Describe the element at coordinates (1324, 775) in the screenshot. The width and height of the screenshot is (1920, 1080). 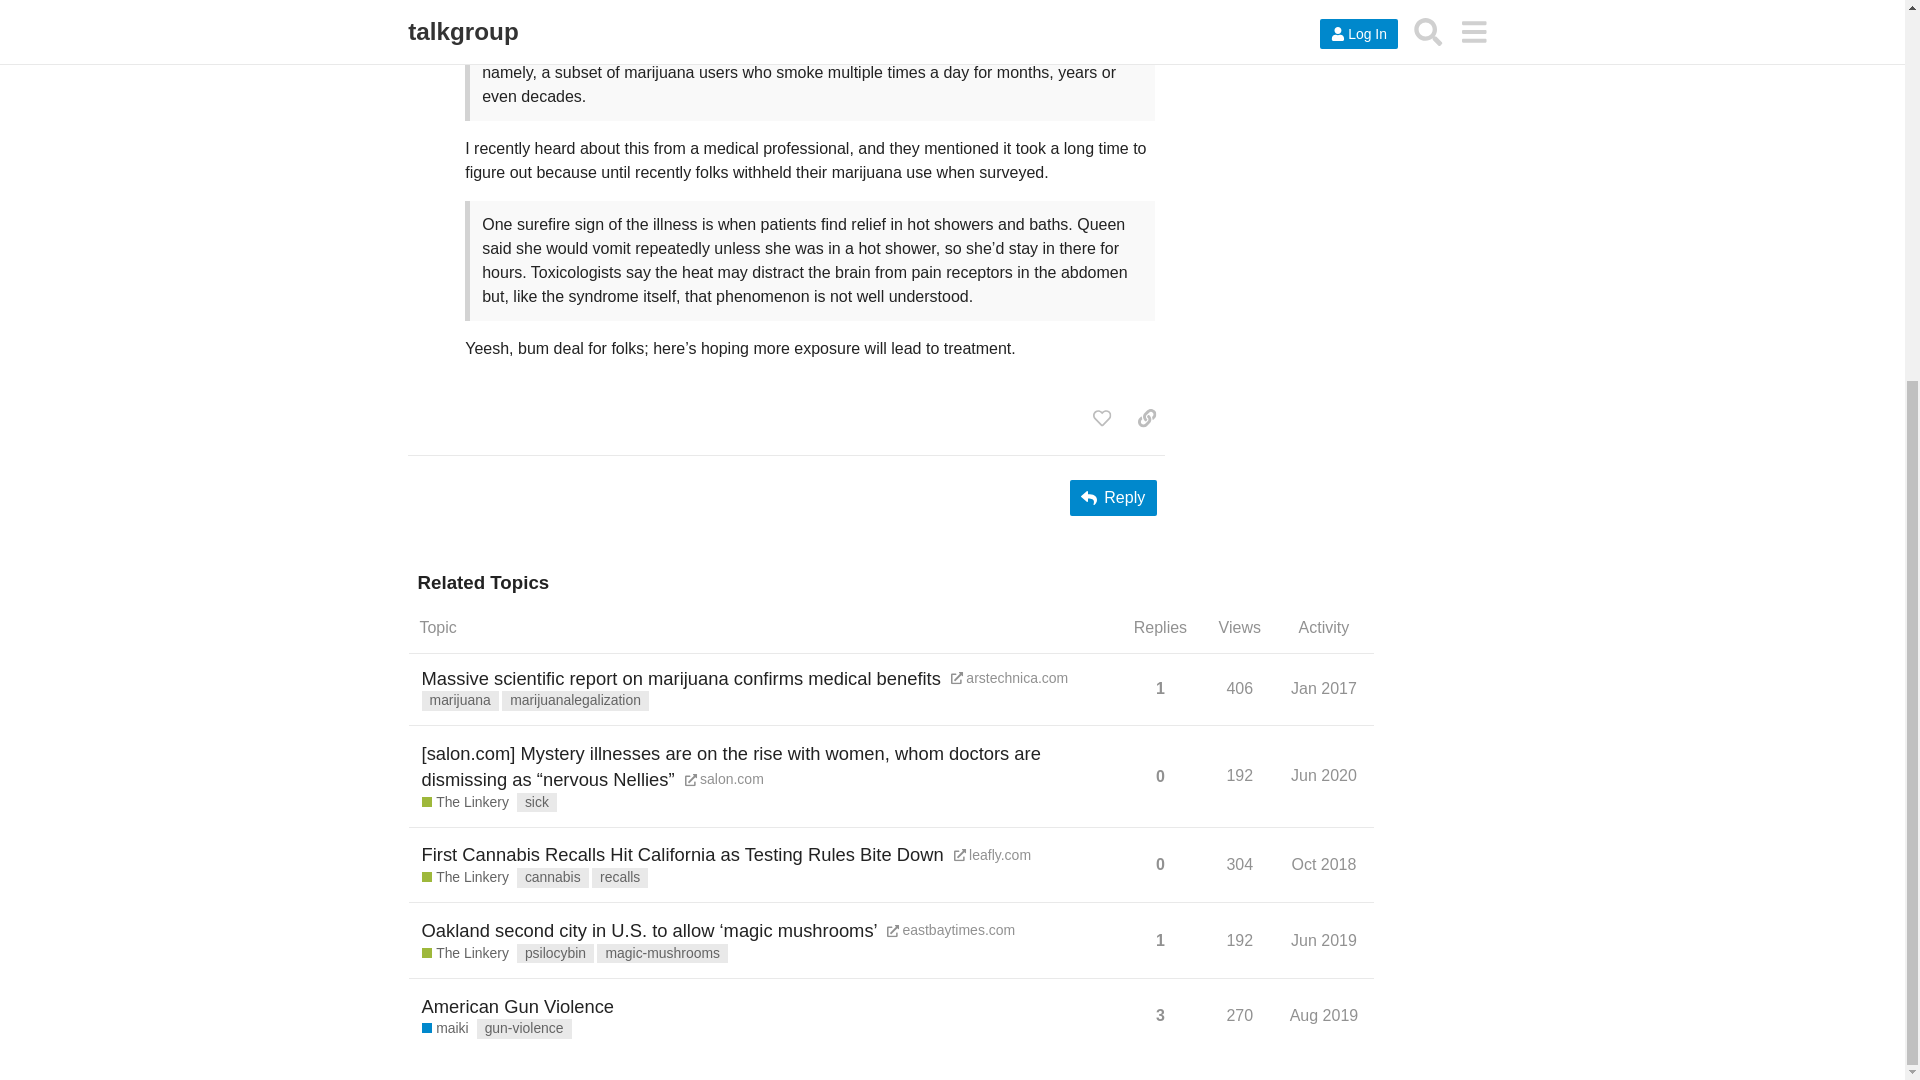
I see `Jun 2020` at that location.